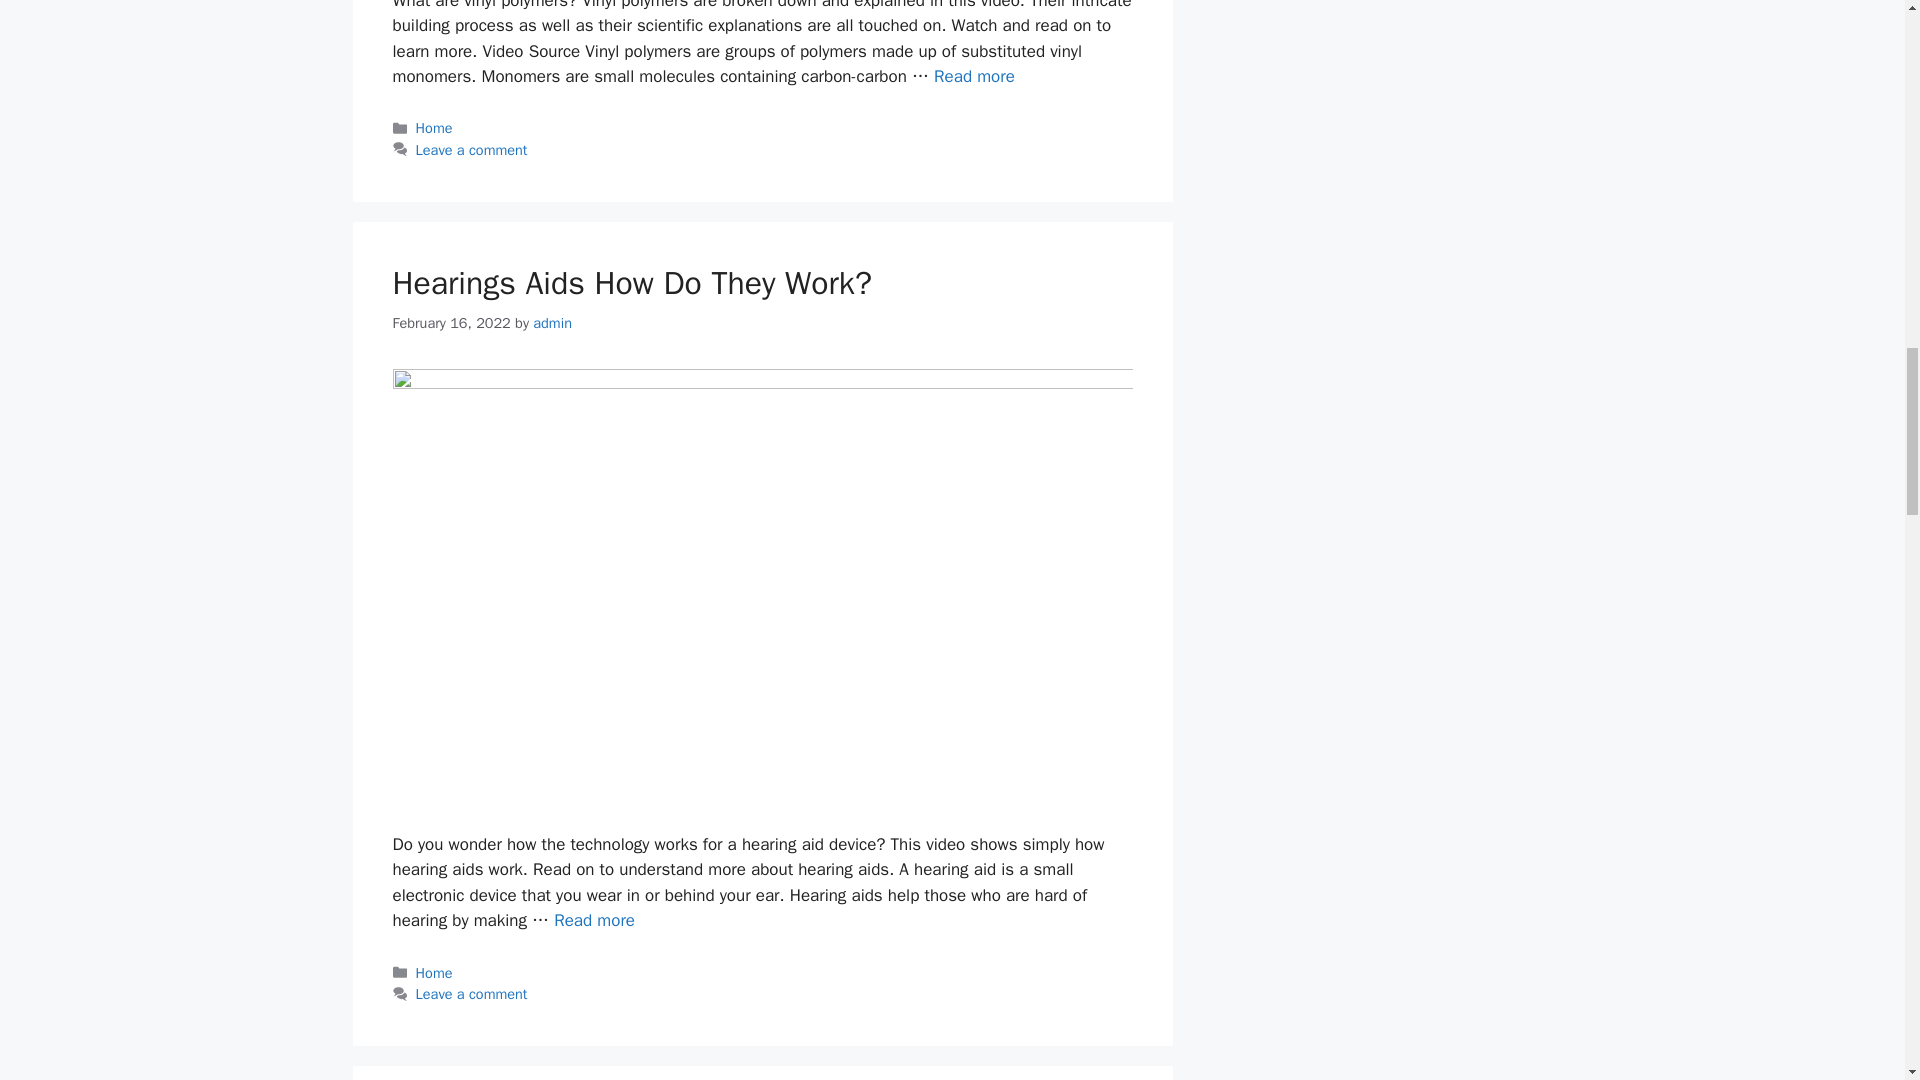 The image size is (1920, 1080). What do you see at coordinates (974, 76) in the screenshot?
I see `Vinyl Polymers Explained` at bounding box center [974, 76].